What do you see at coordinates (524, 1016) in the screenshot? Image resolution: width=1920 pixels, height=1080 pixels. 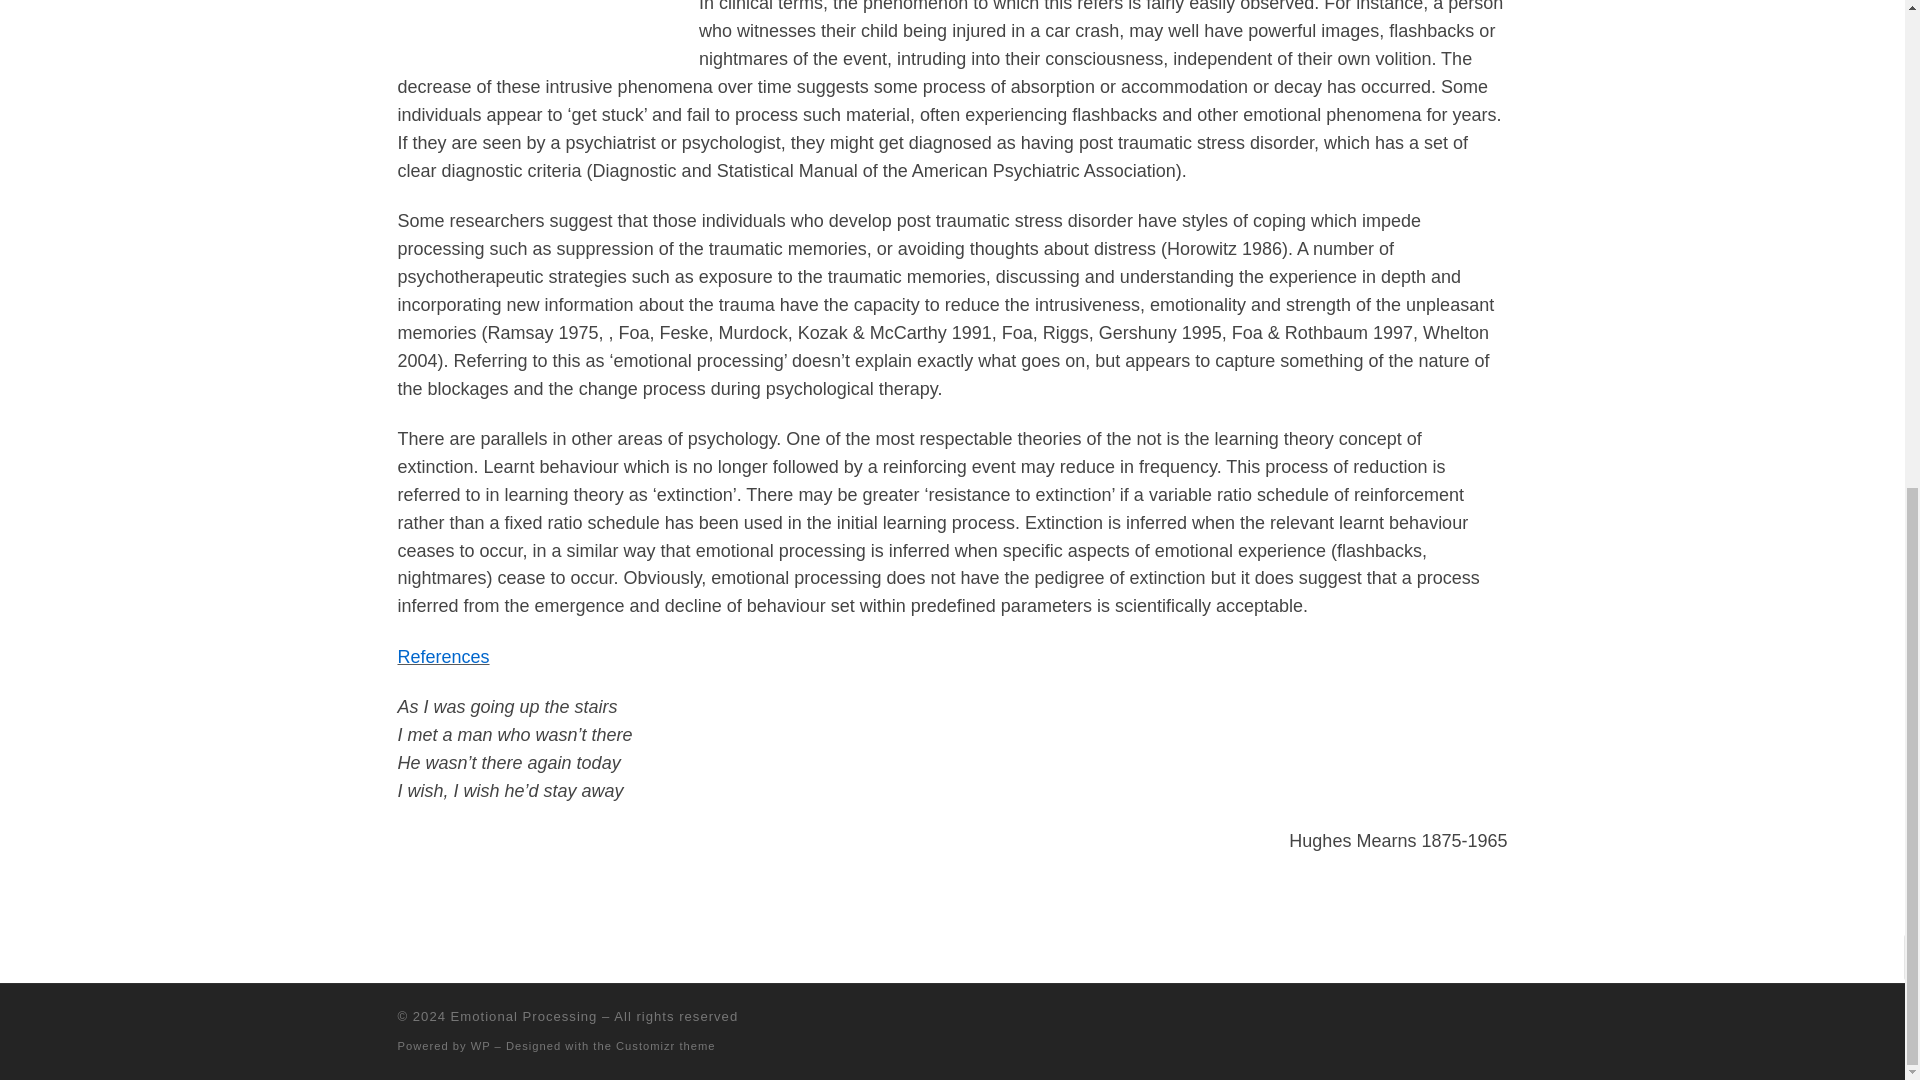 I see `Emotional Processing` at bounding box center [524, 1016].